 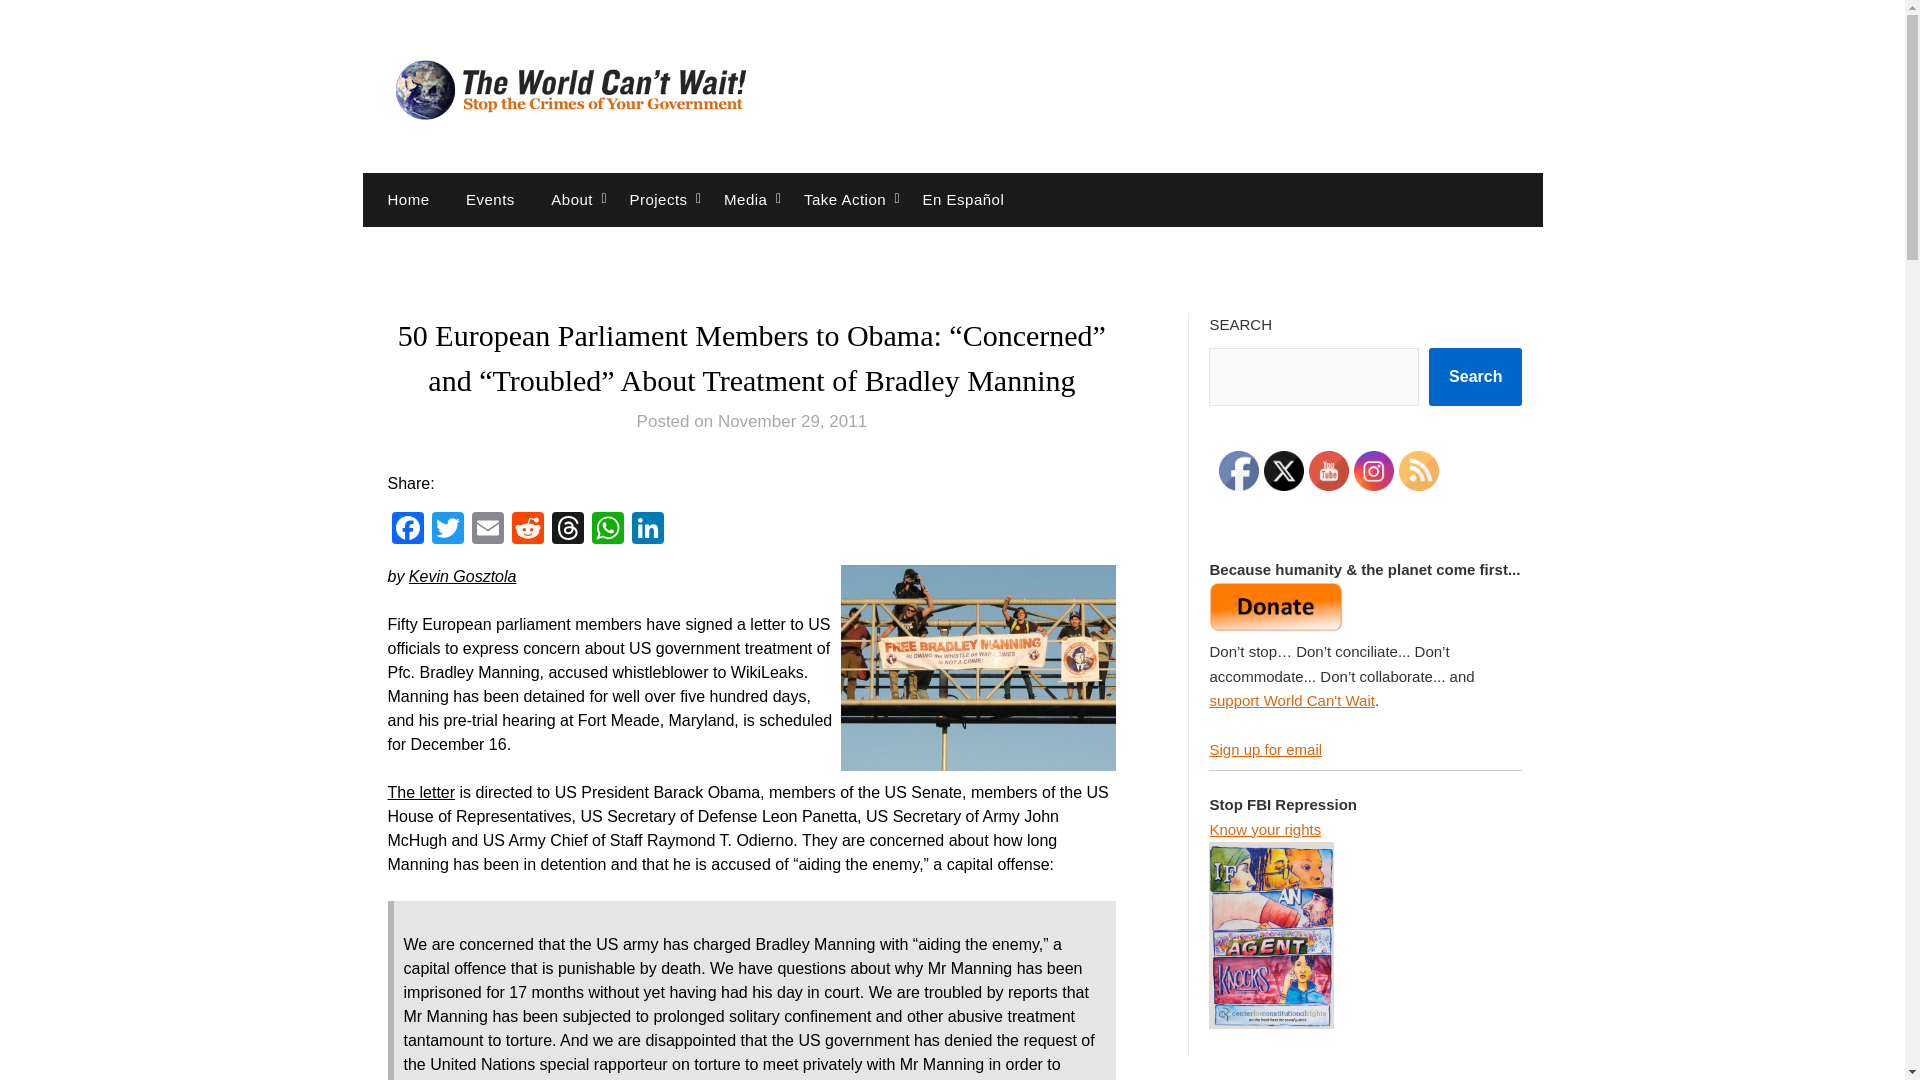 What do you see at coordinates (648, 530) in the screenshot?
I see `LinkedIn` at bounding box center [648, 530].